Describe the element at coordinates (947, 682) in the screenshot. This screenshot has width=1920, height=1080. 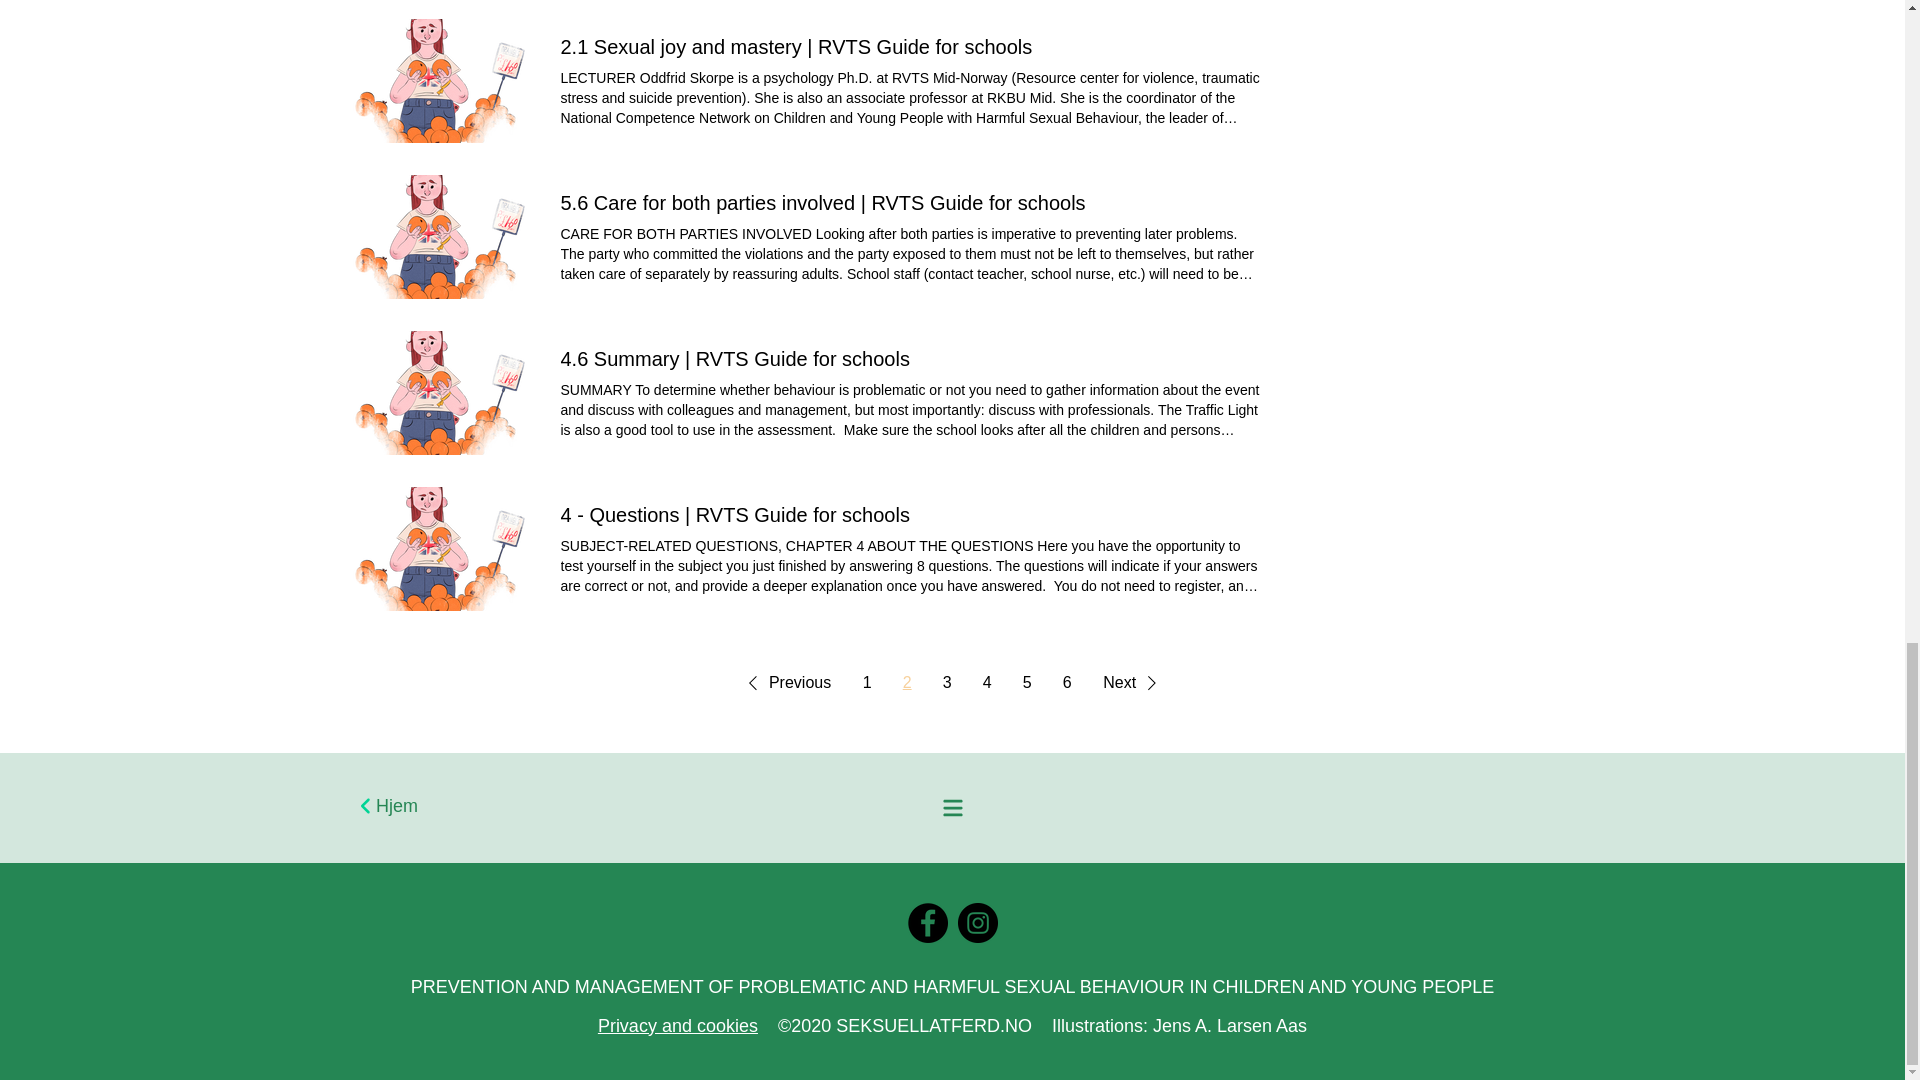
I see `3` at that location.